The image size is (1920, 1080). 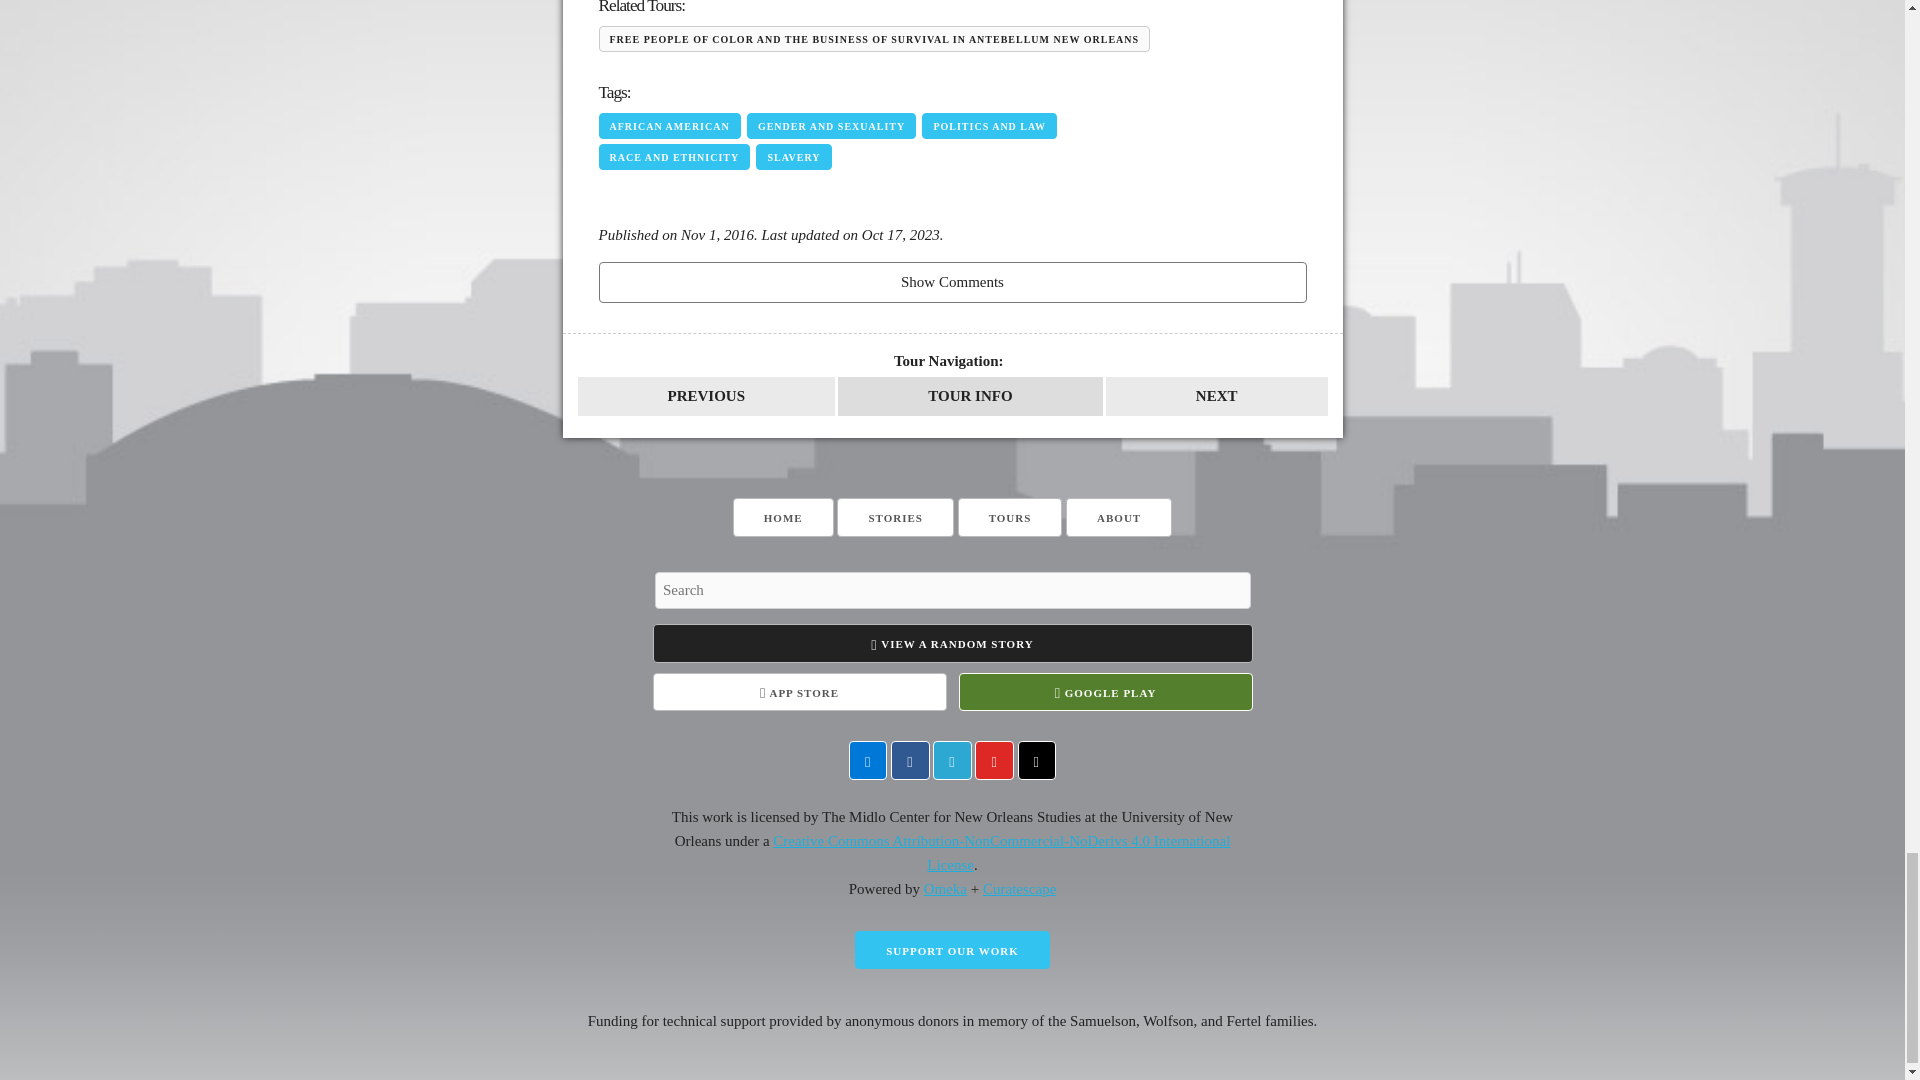 I want to click on STORIES, so click(x=896, y=516).